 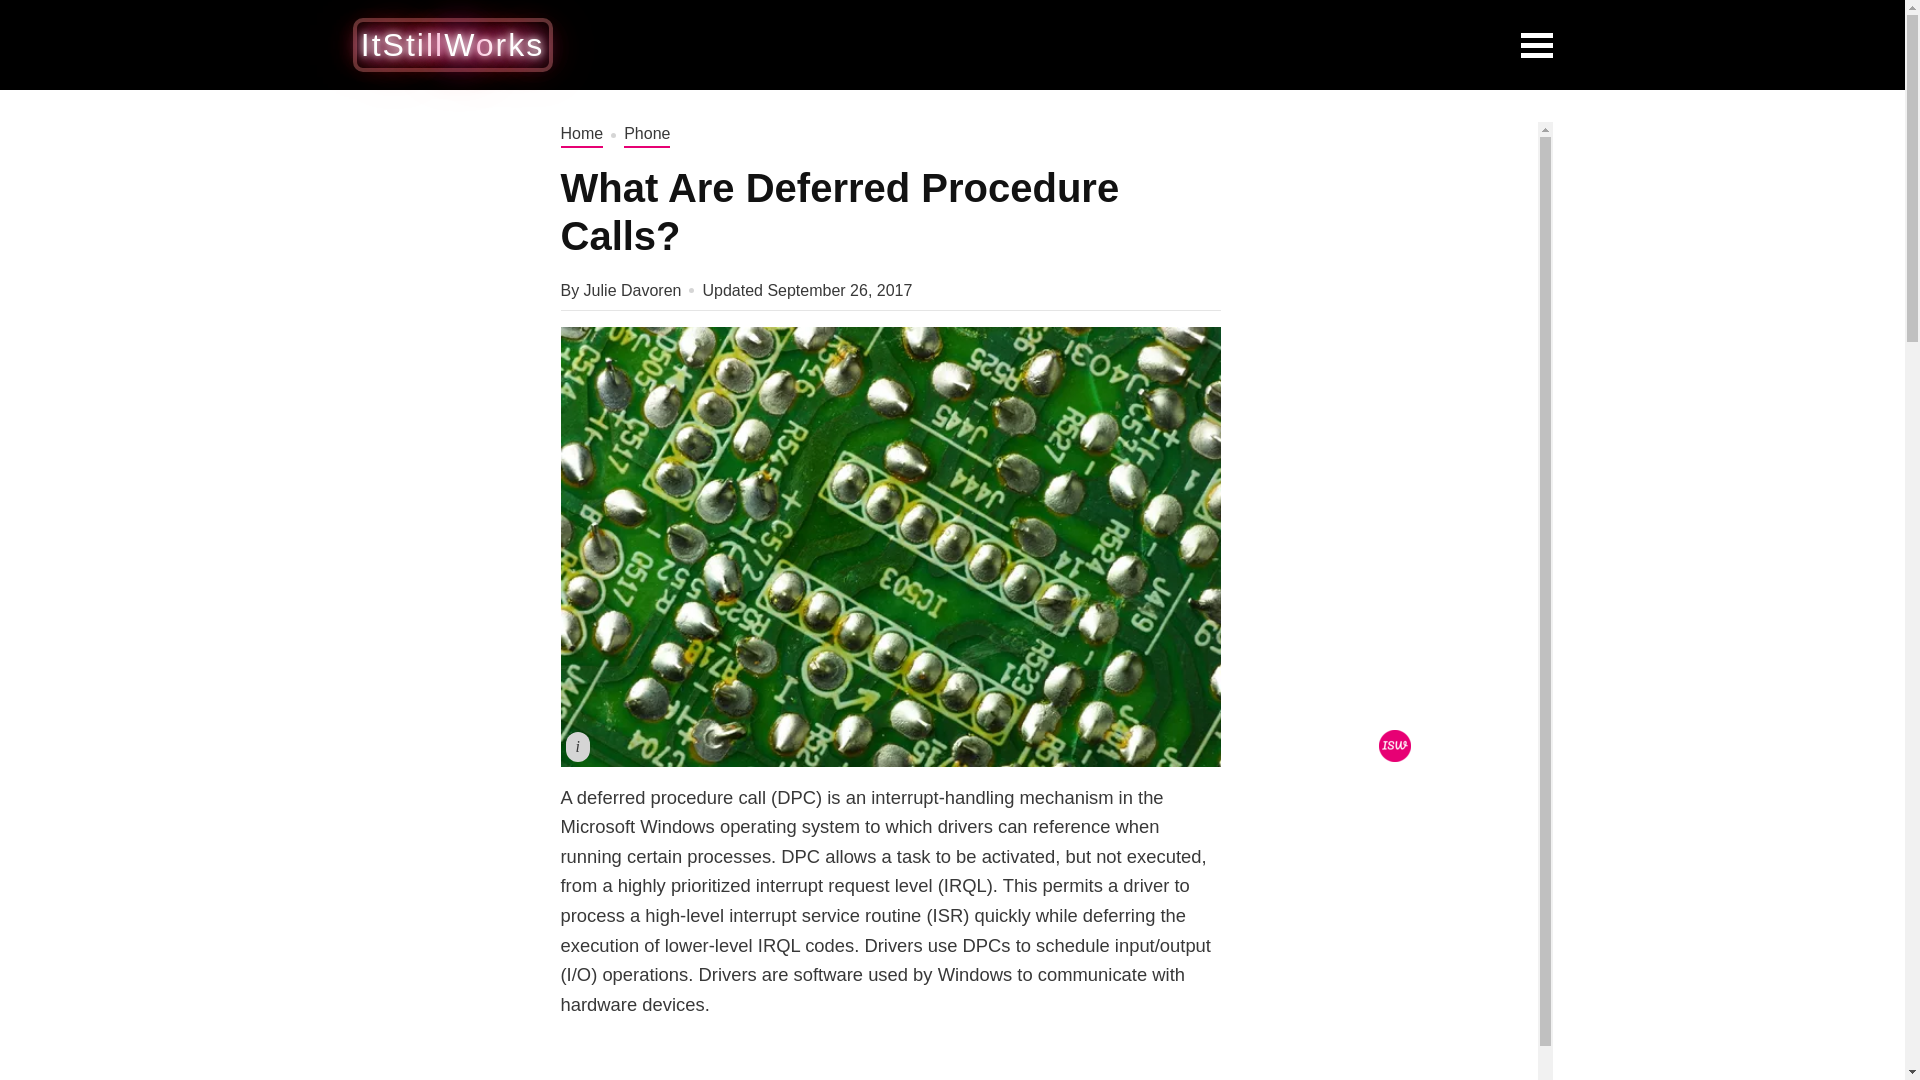 I want to click on Home, so click(x=581, y=134).